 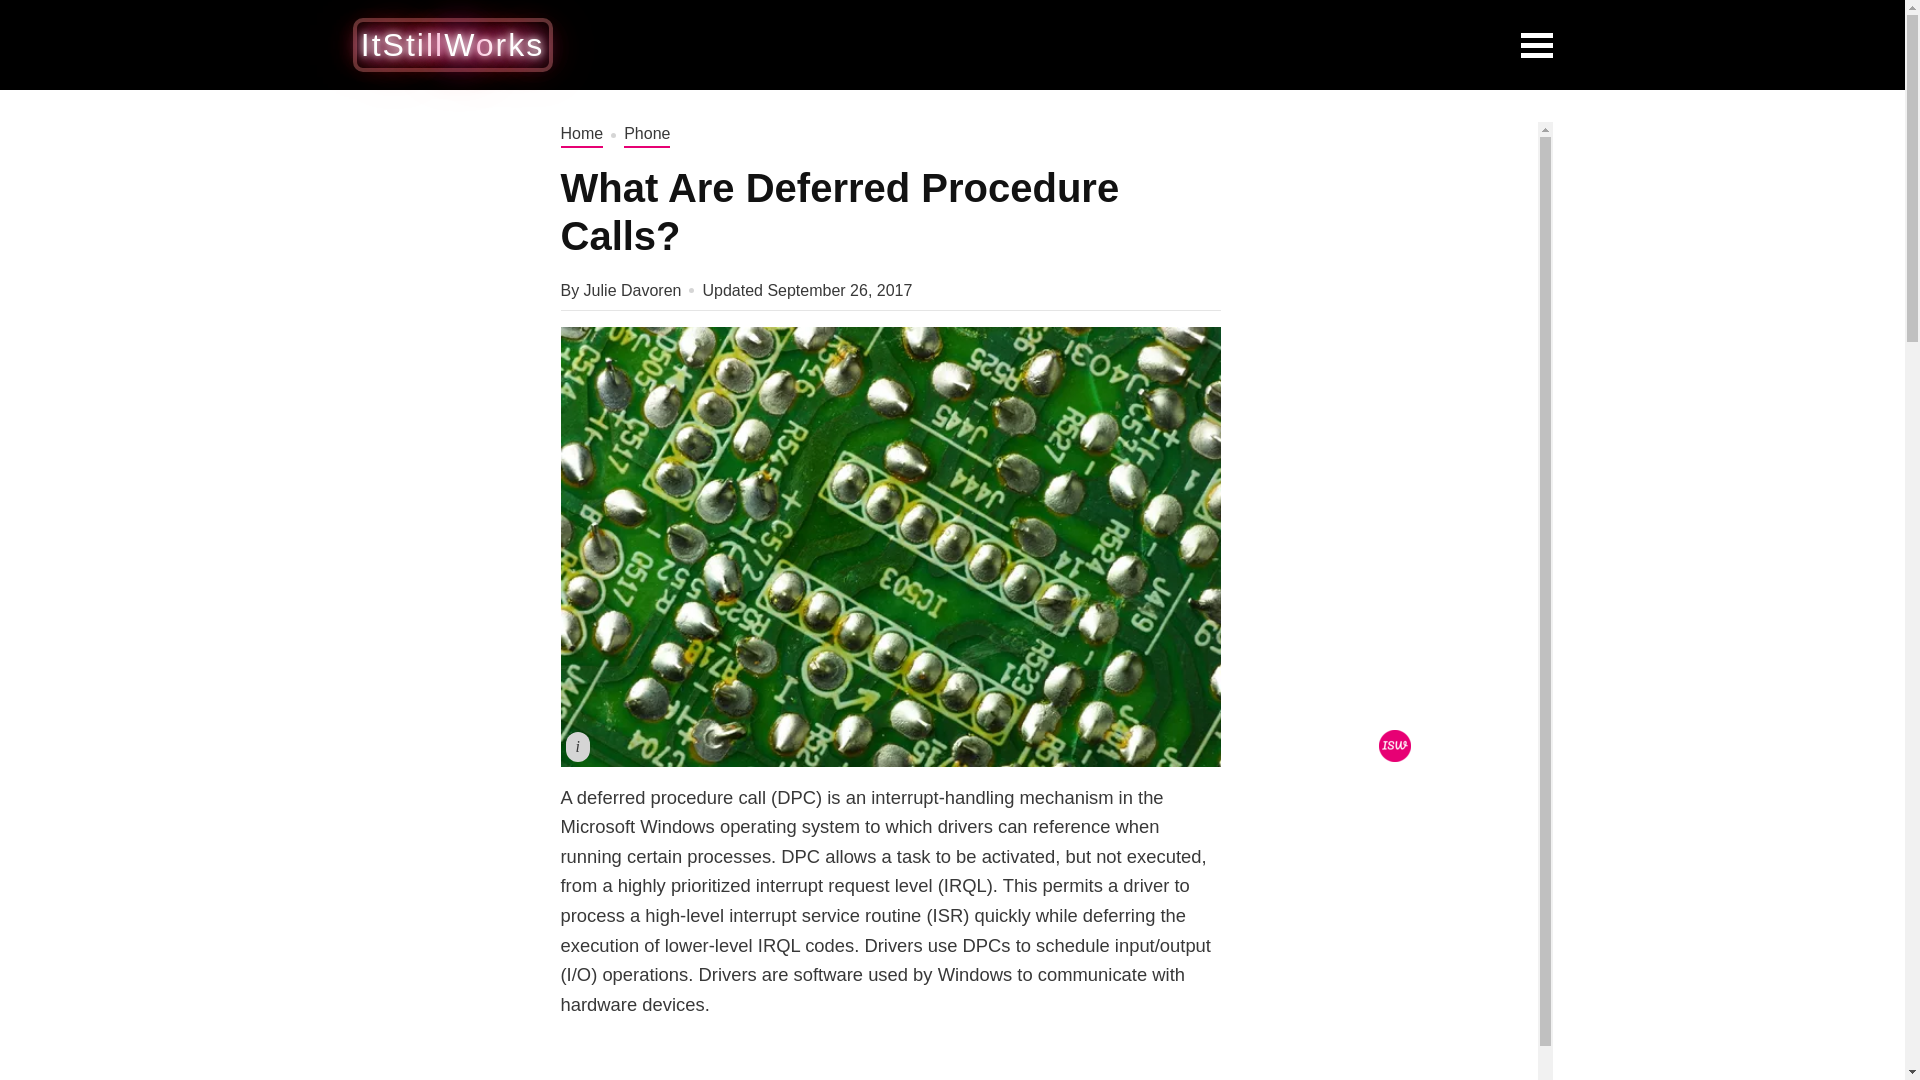 I want to click on Home, so click(x=581, y=134).